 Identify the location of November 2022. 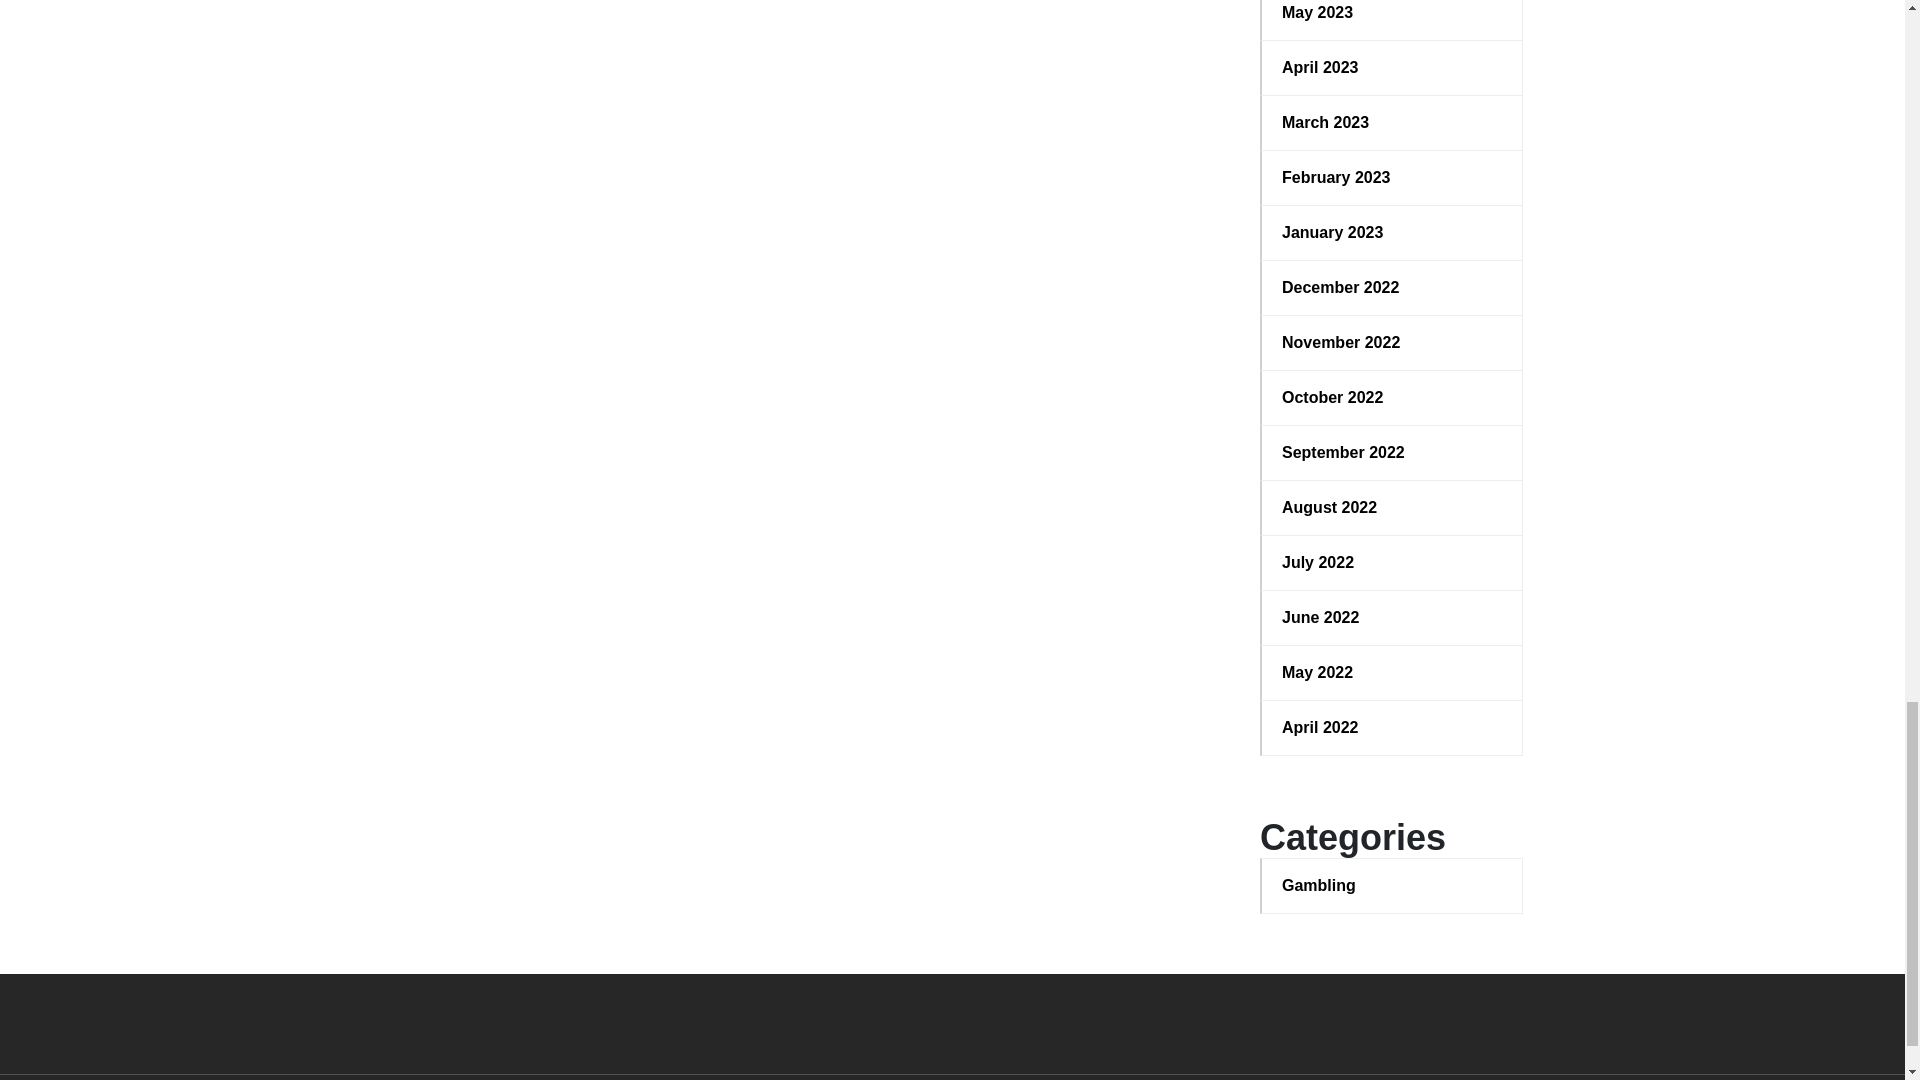
(1392, 342).